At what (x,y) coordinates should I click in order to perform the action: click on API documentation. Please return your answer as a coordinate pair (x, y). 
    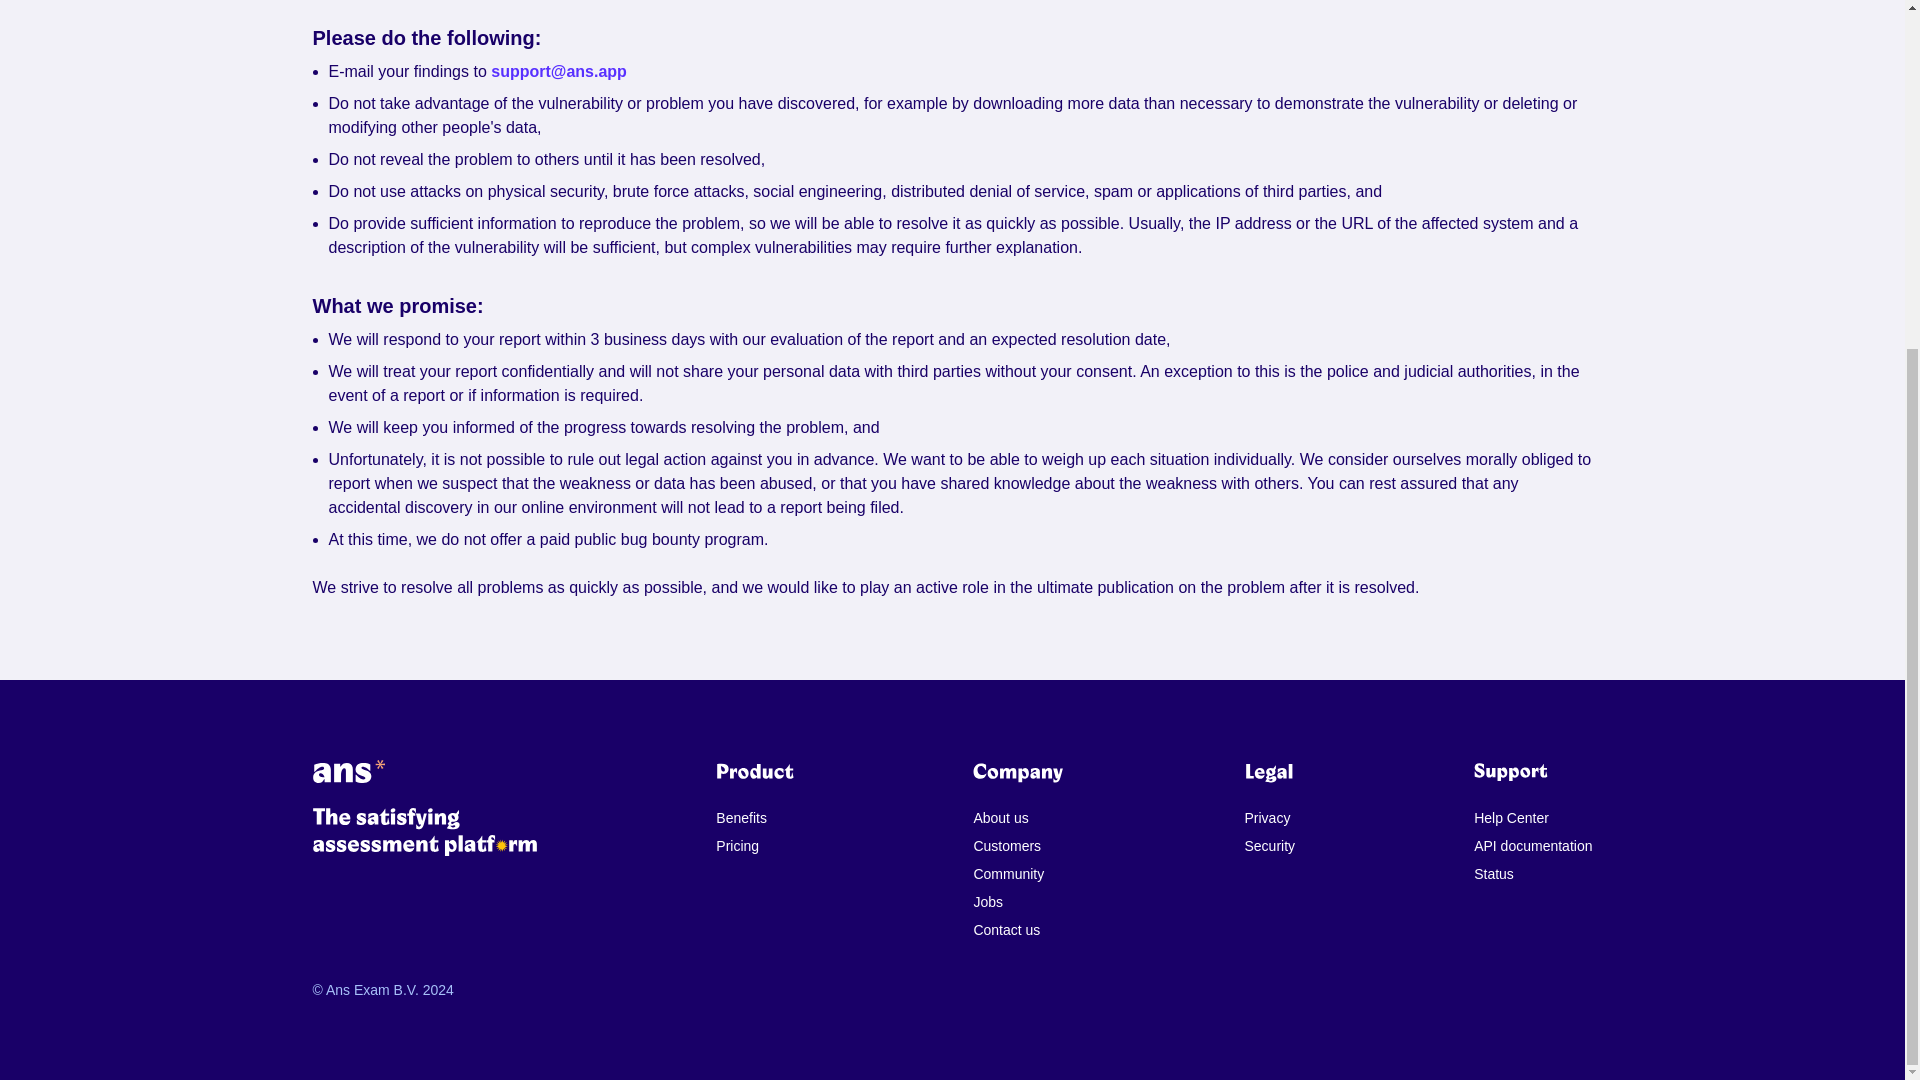
    Looking at the image, I should click on (1532, 846).